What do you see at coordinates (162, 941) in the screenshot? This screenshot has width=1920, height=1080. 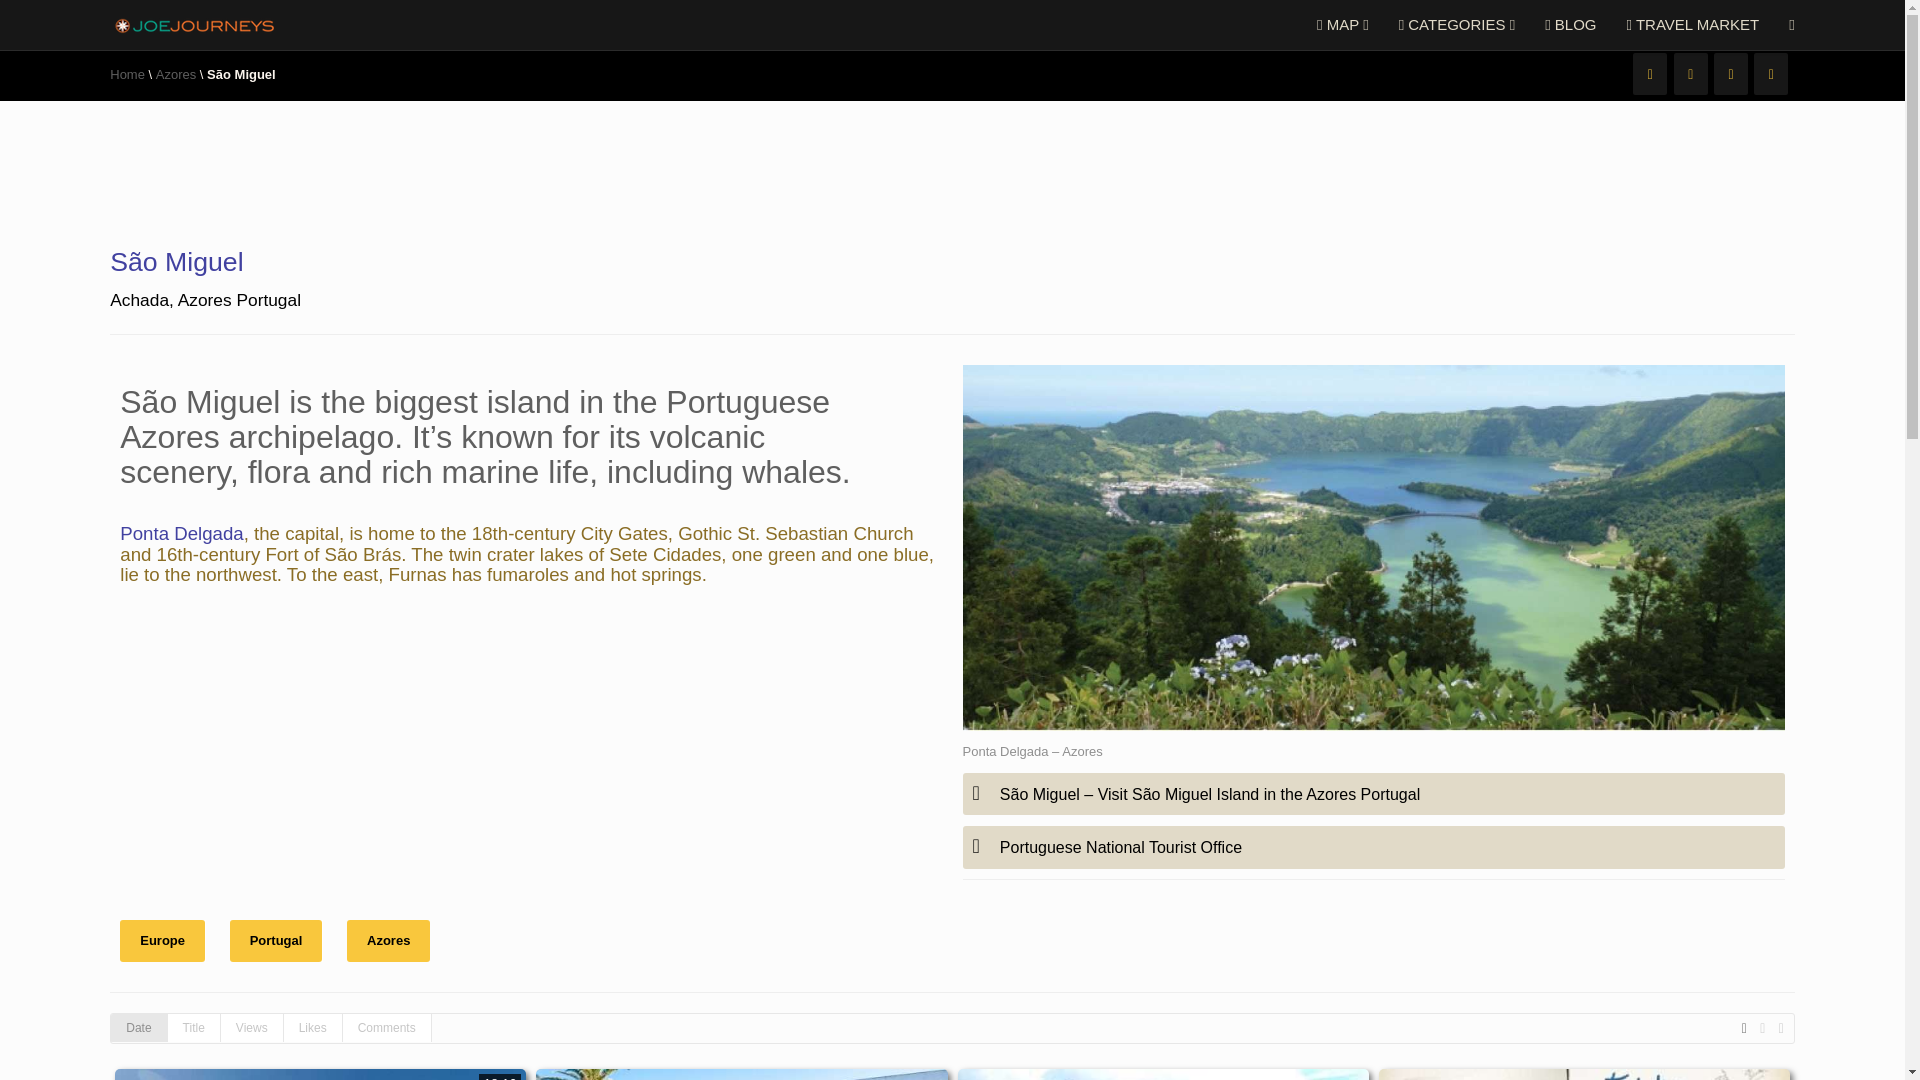 I see `Europe` at bounding box center [162, 941].